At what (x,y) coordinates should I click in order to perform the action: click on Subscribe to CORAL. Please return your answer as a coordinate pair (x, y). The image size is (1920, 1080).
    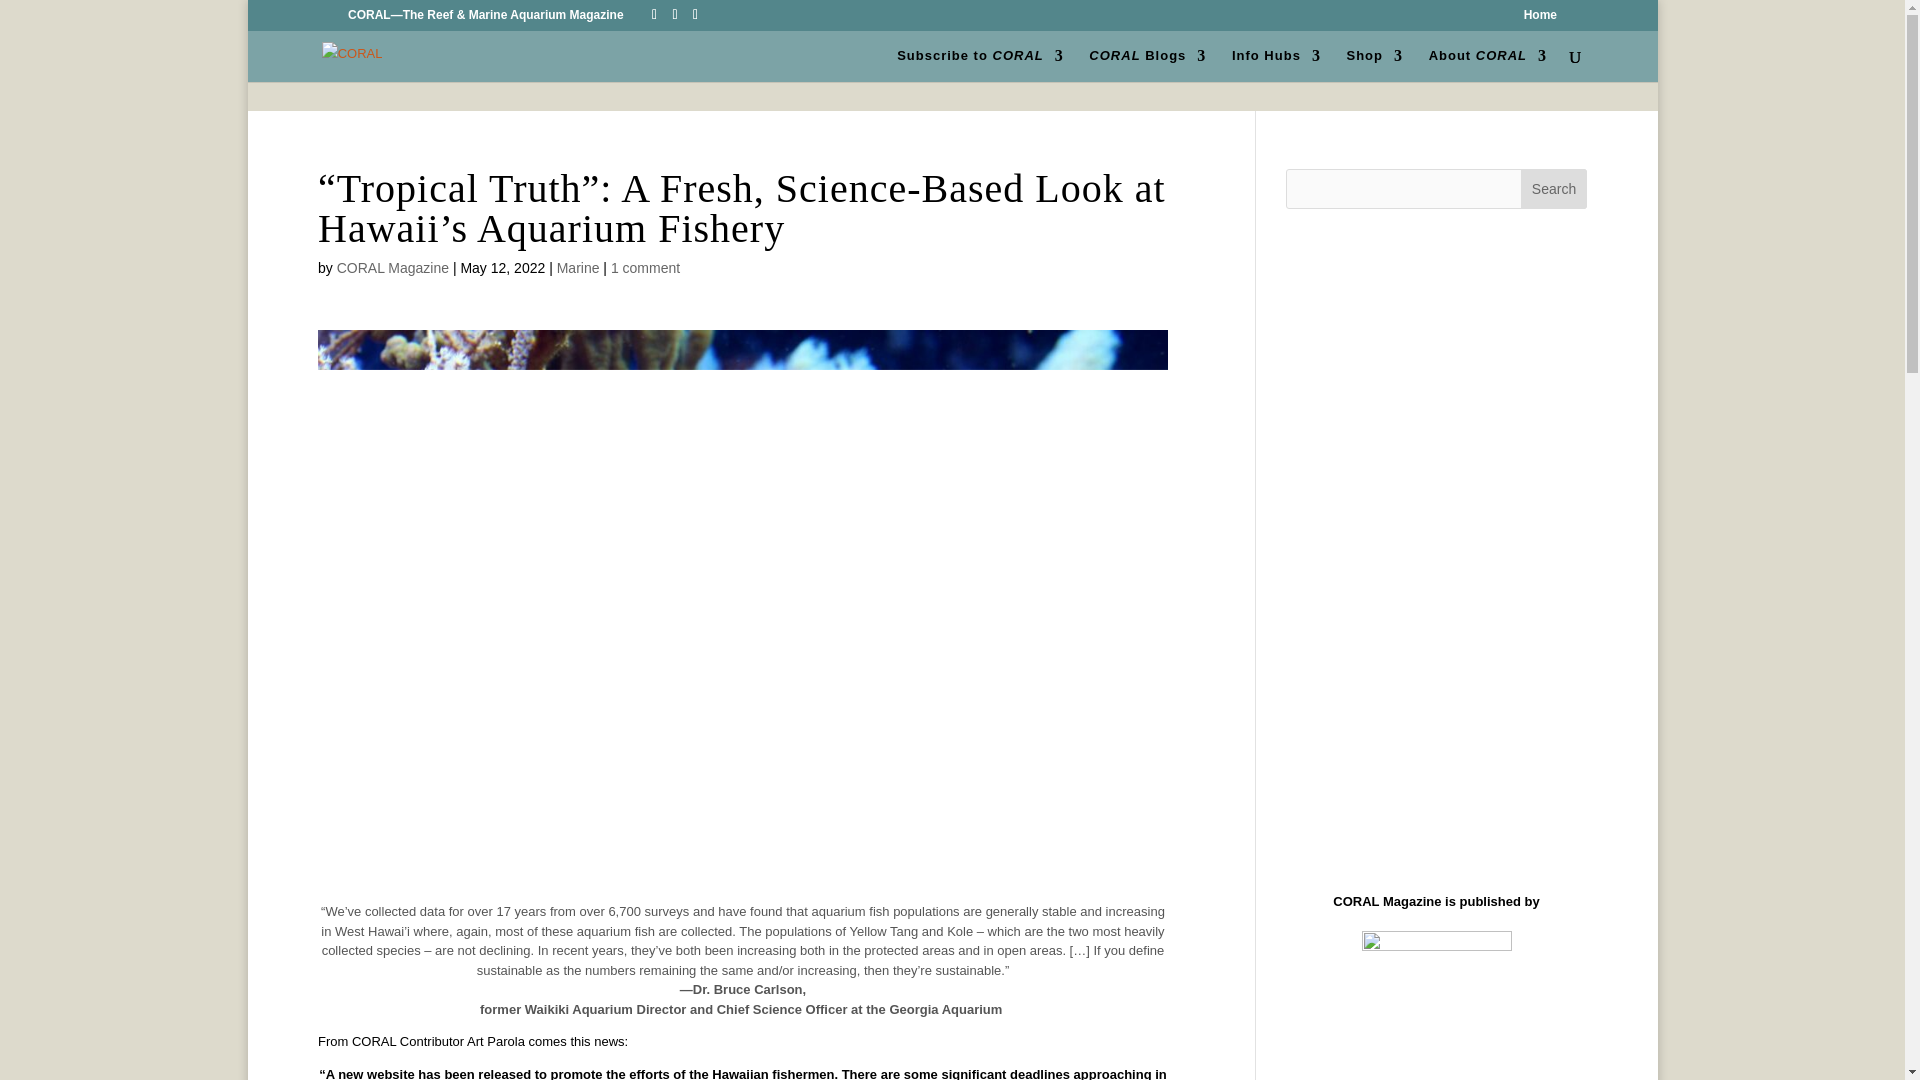
    Looking at the image, I should click on (980, 65).